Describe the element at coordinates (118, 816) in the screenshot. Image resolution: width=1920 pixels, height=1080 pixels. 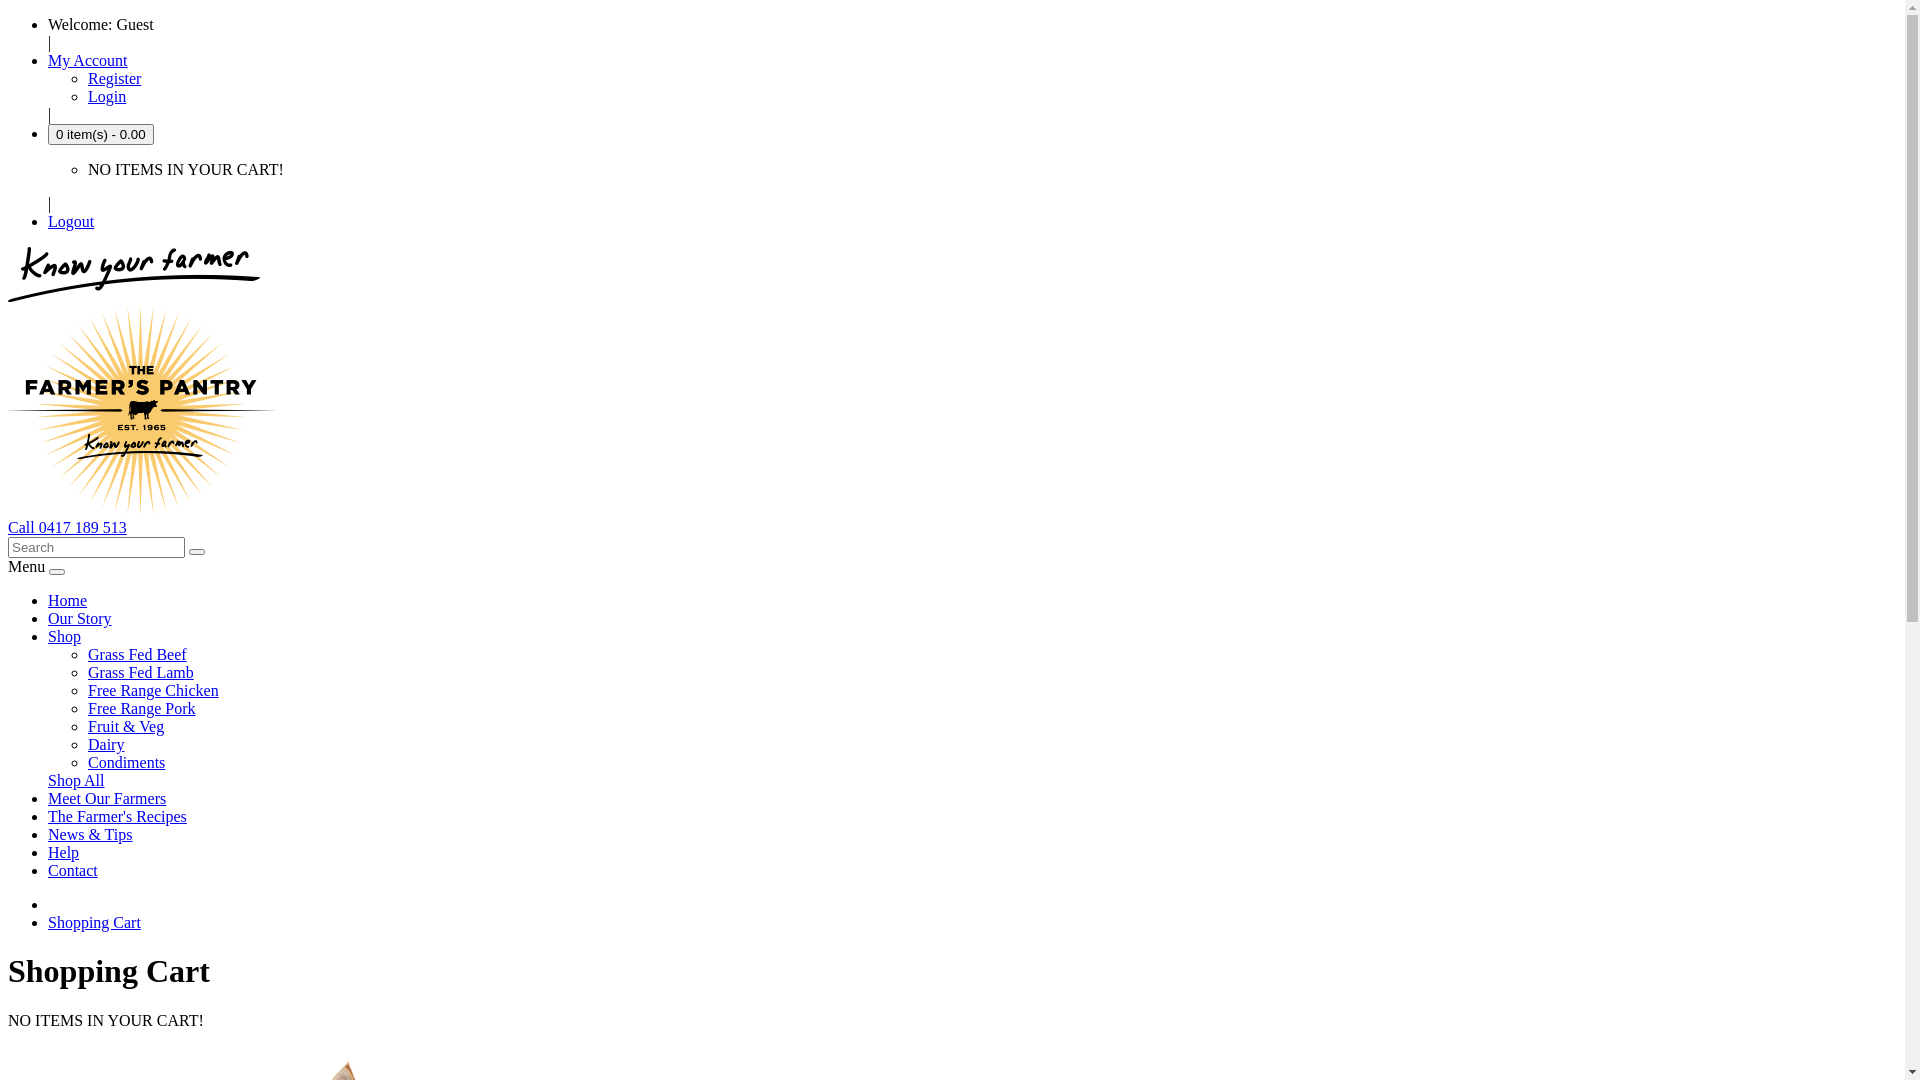
I see `The Farmer's Recipes` at that location.